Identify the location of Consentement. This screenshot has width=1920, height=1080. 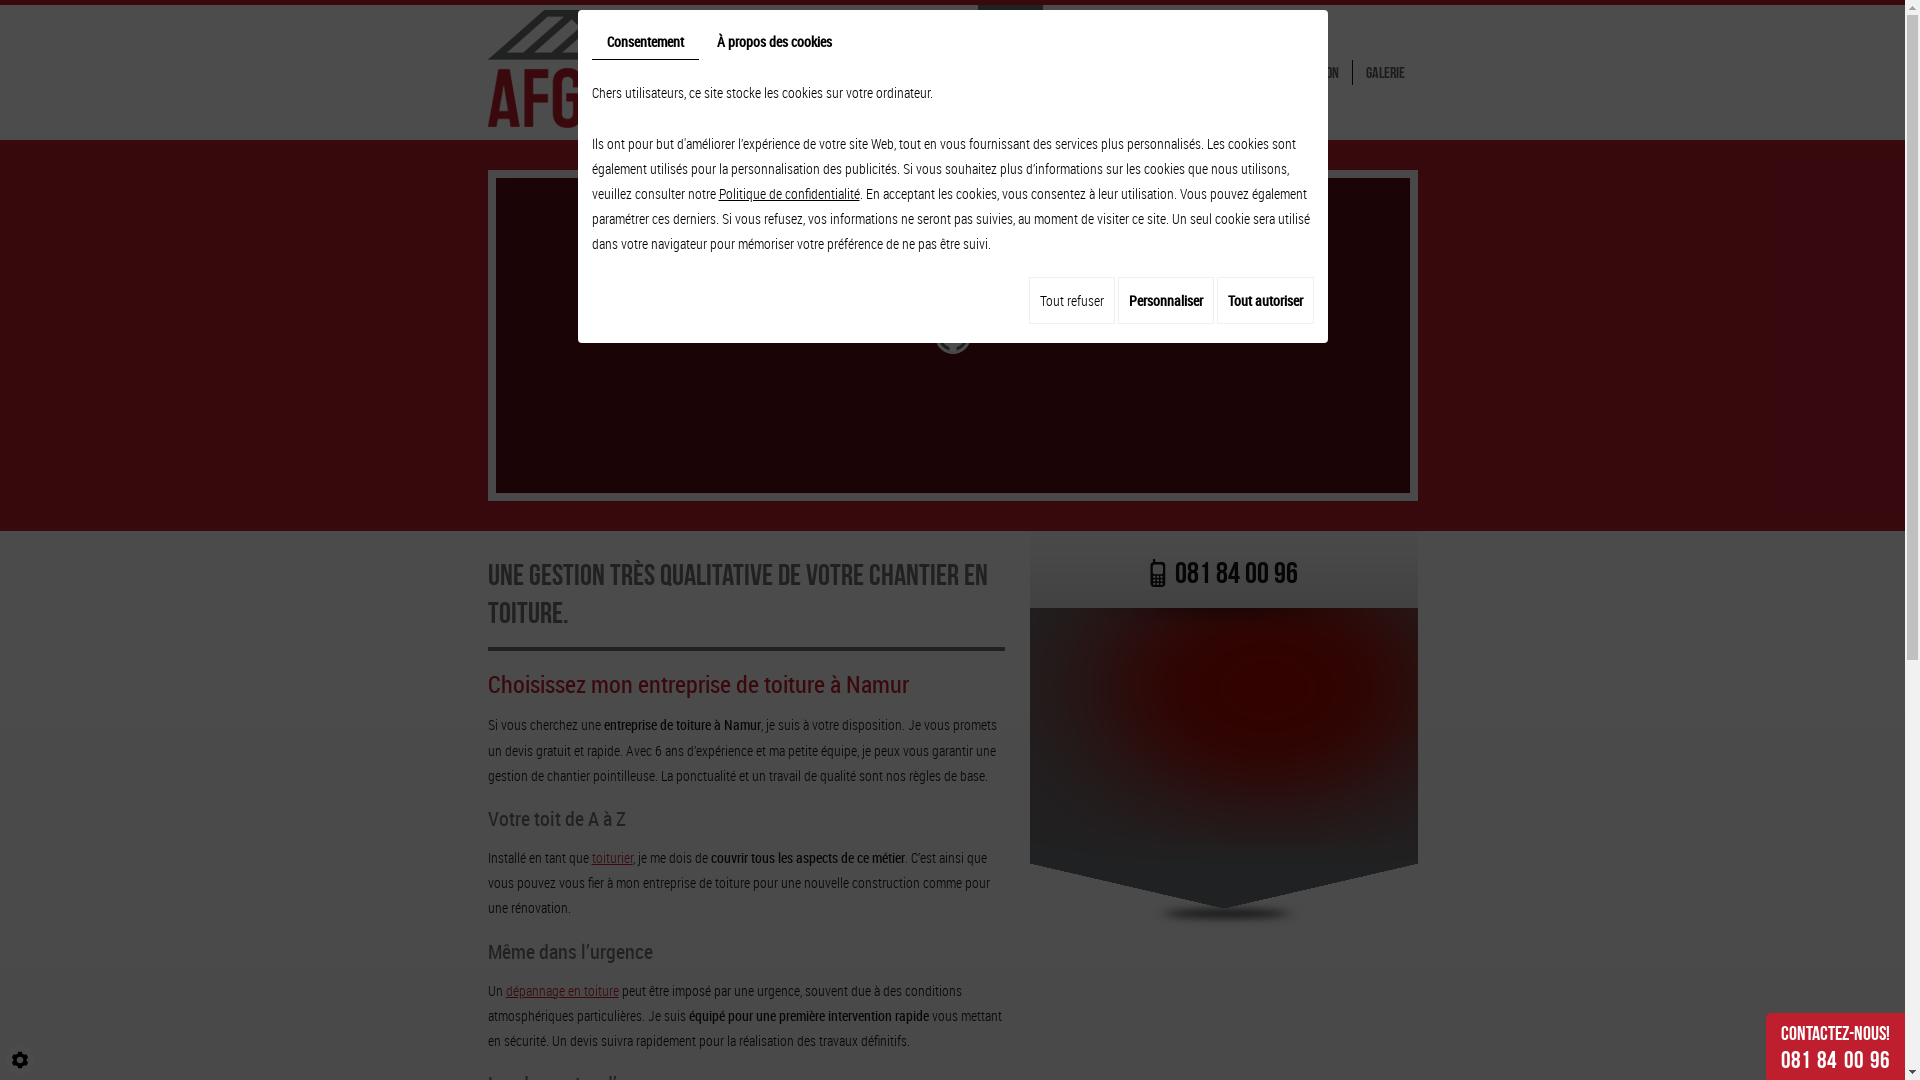
(646, 42).